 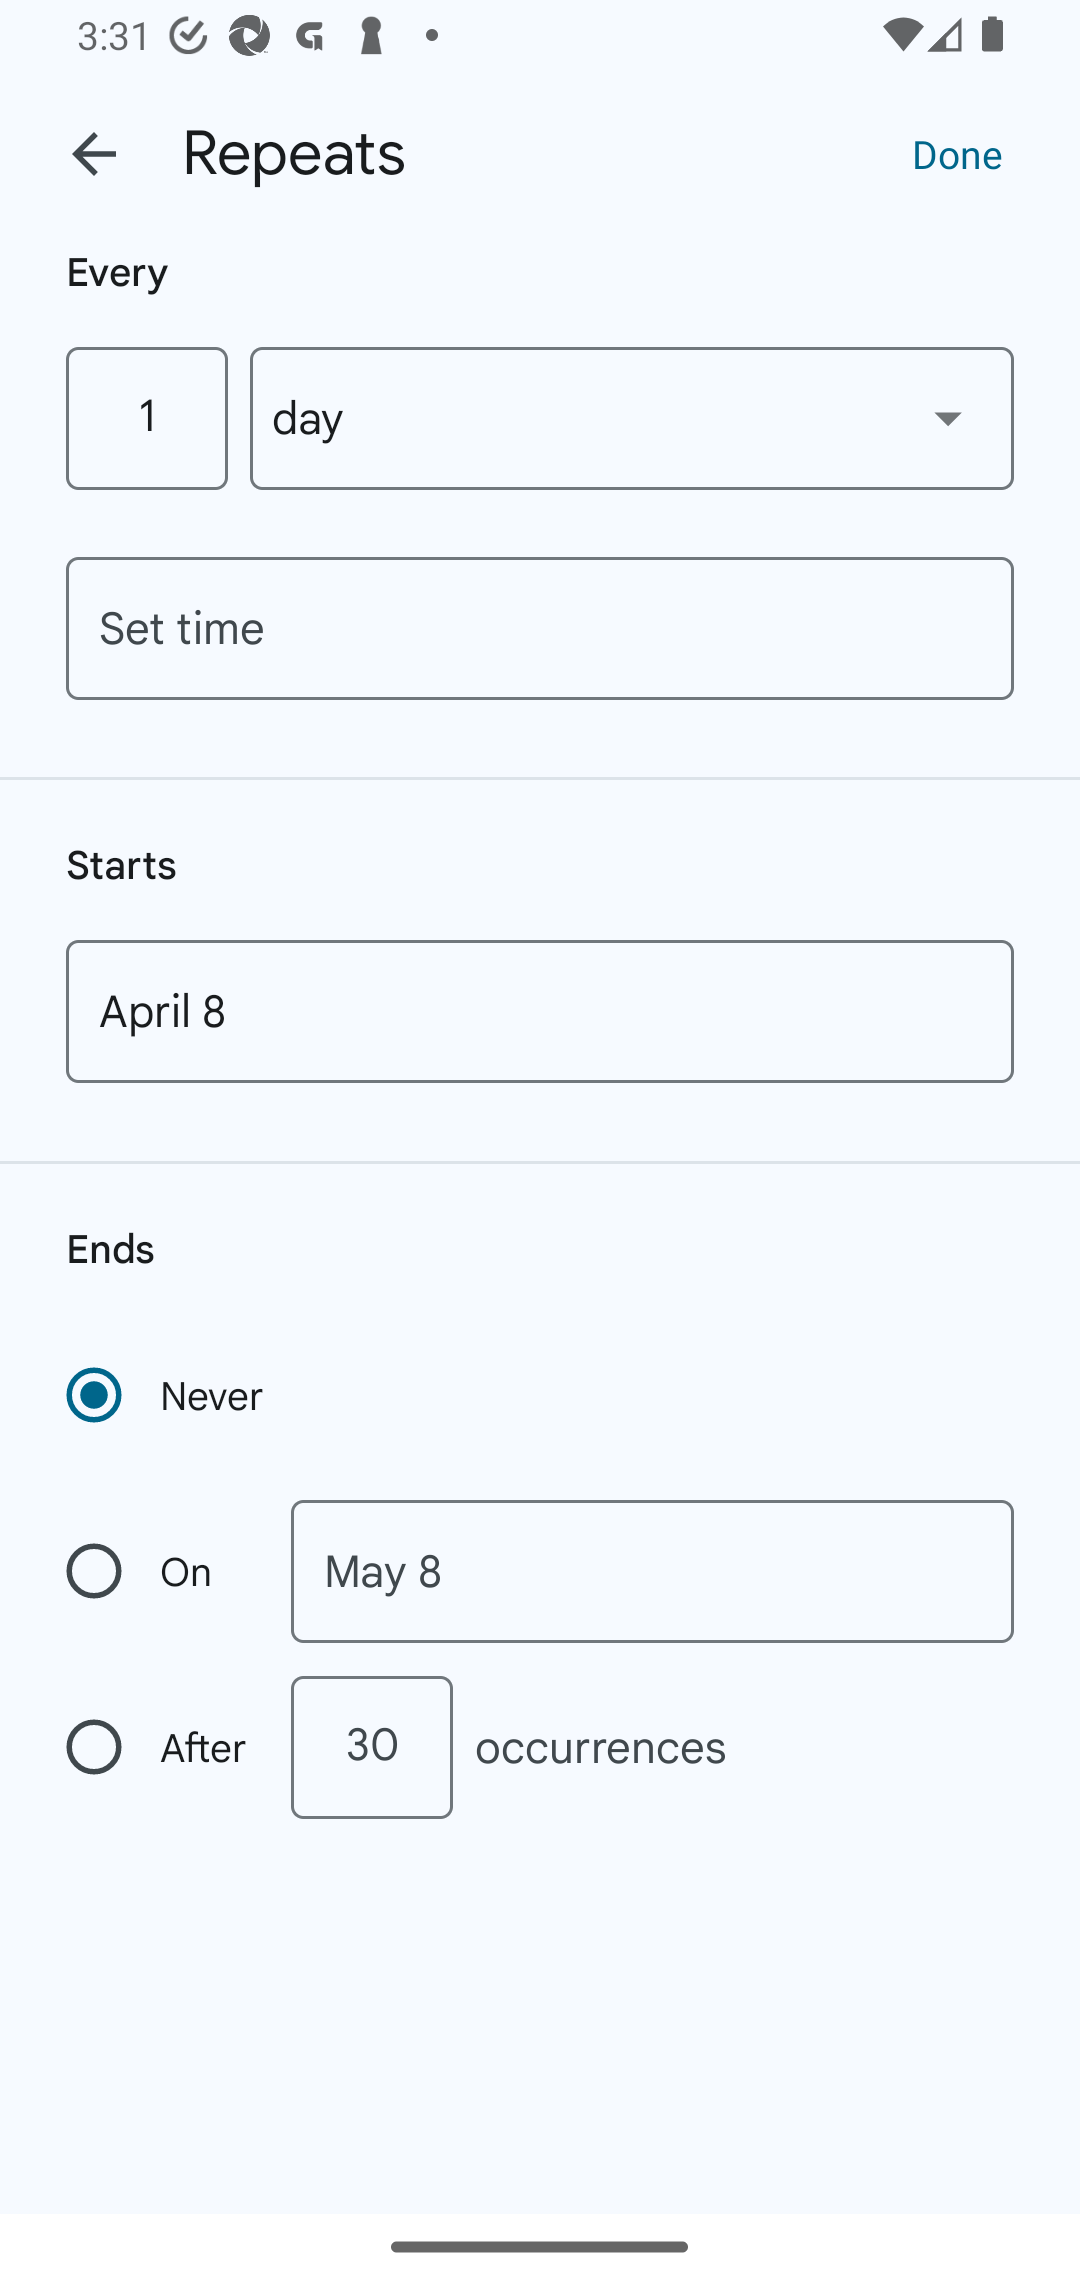 I want to click on Show dropdown menu, so click(x=948, y=417).